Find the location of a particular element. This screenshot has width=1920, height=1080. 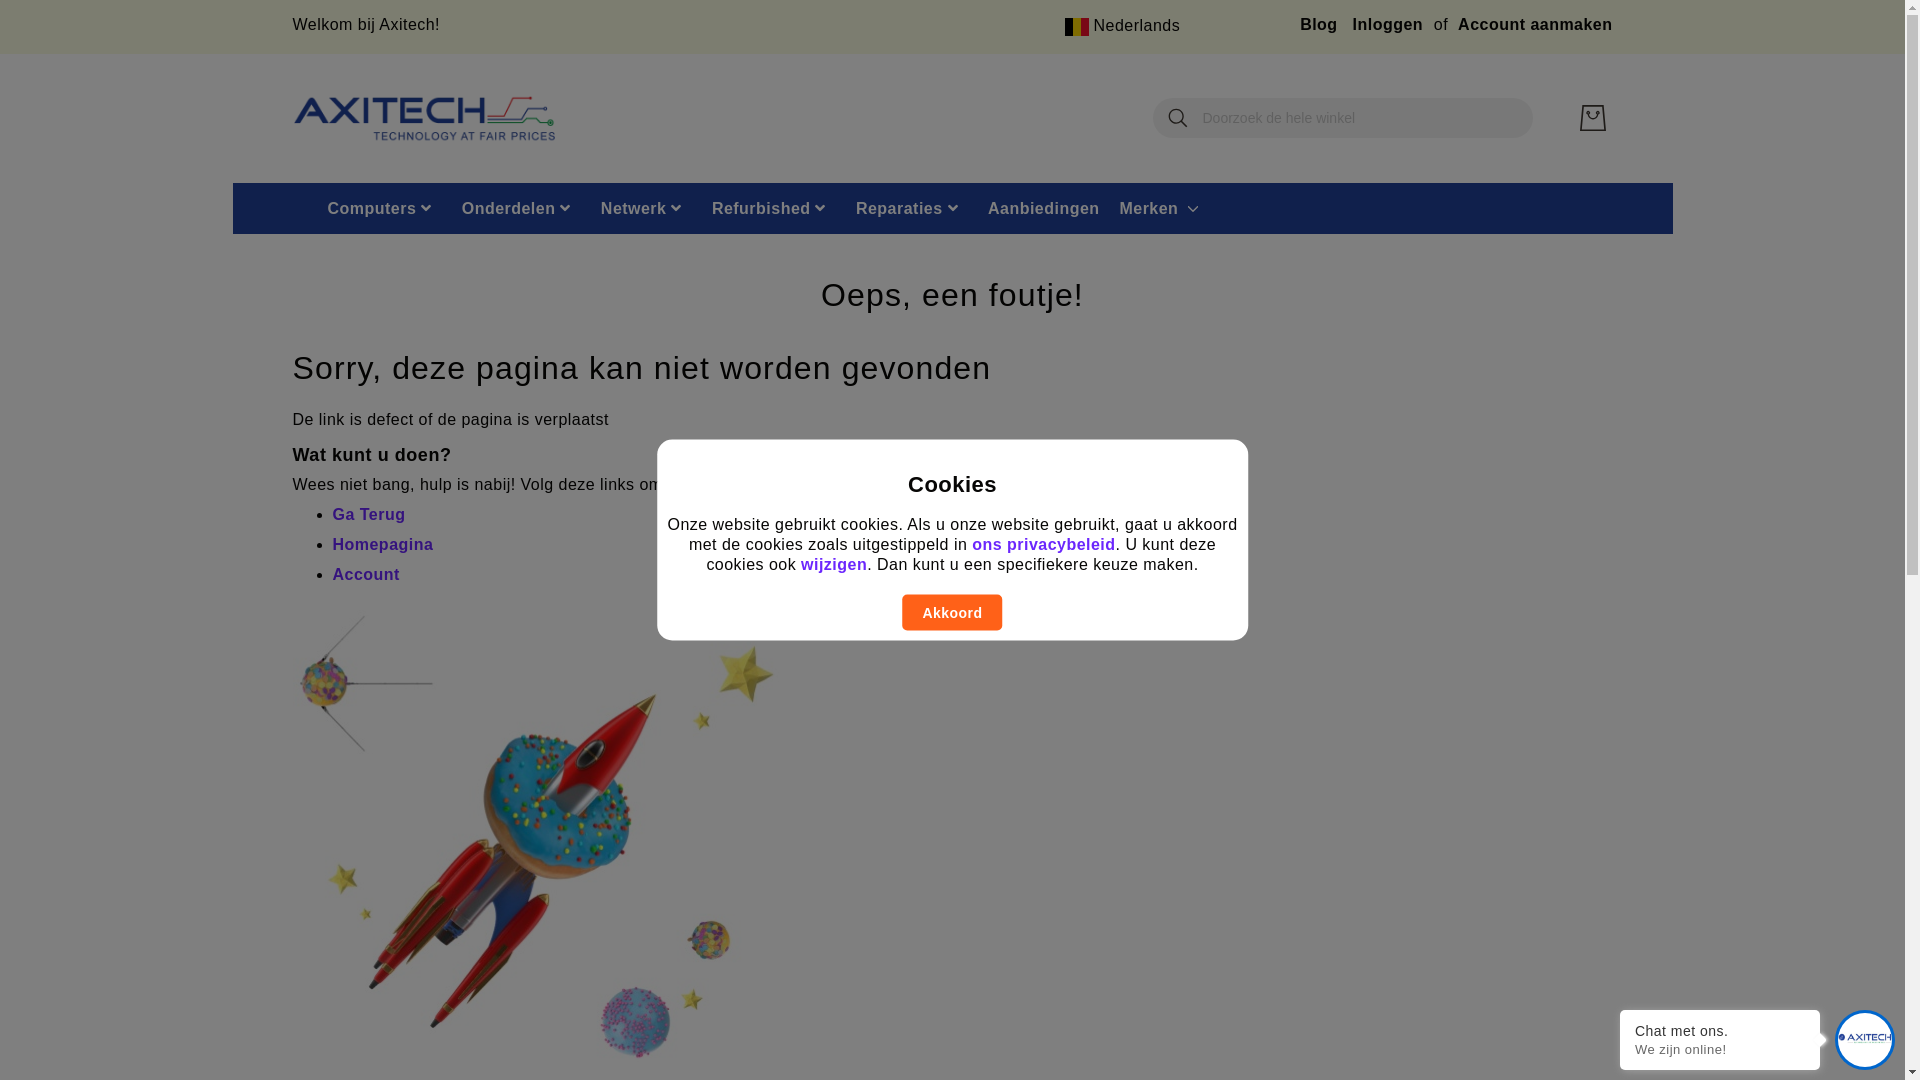

Account is located at coordinates (366, 574).